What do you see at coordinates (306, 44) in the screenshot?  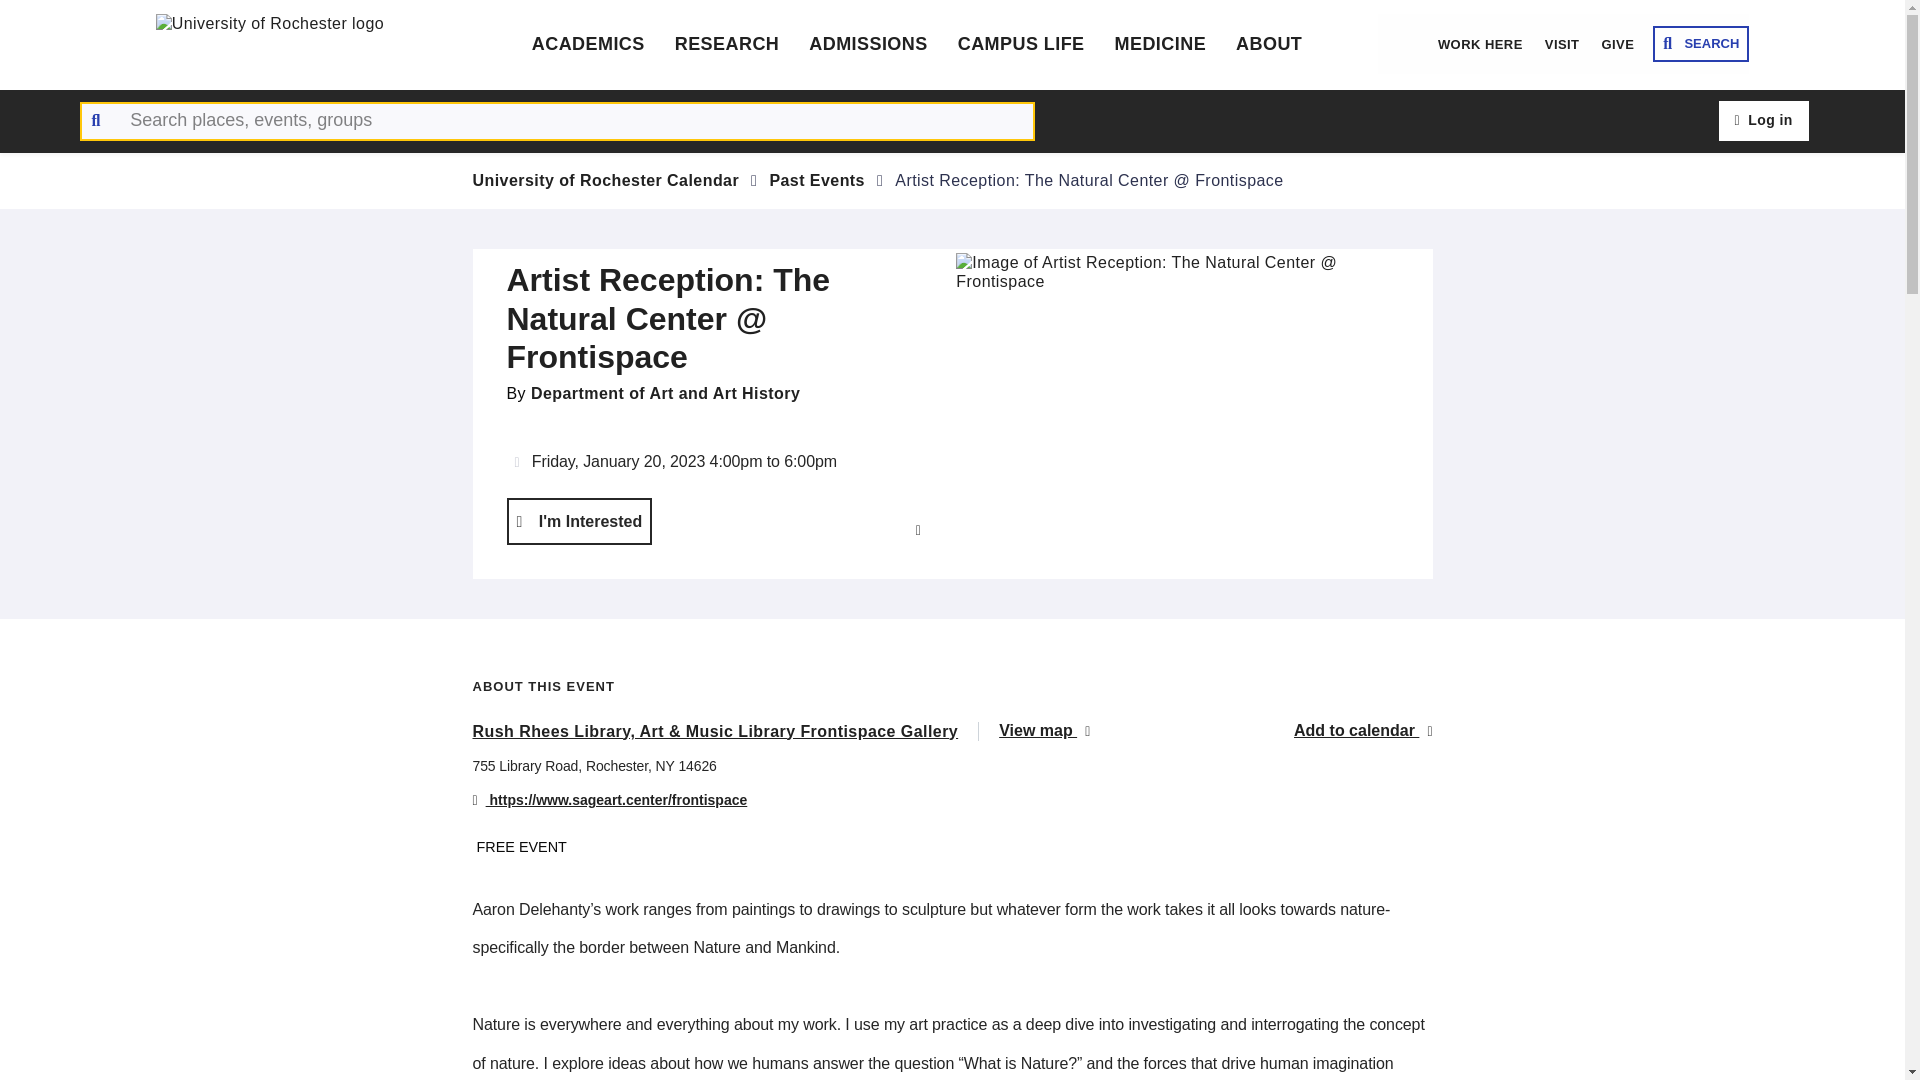 I see `University of Rochester Homepage` at bounding box center [306, 44].